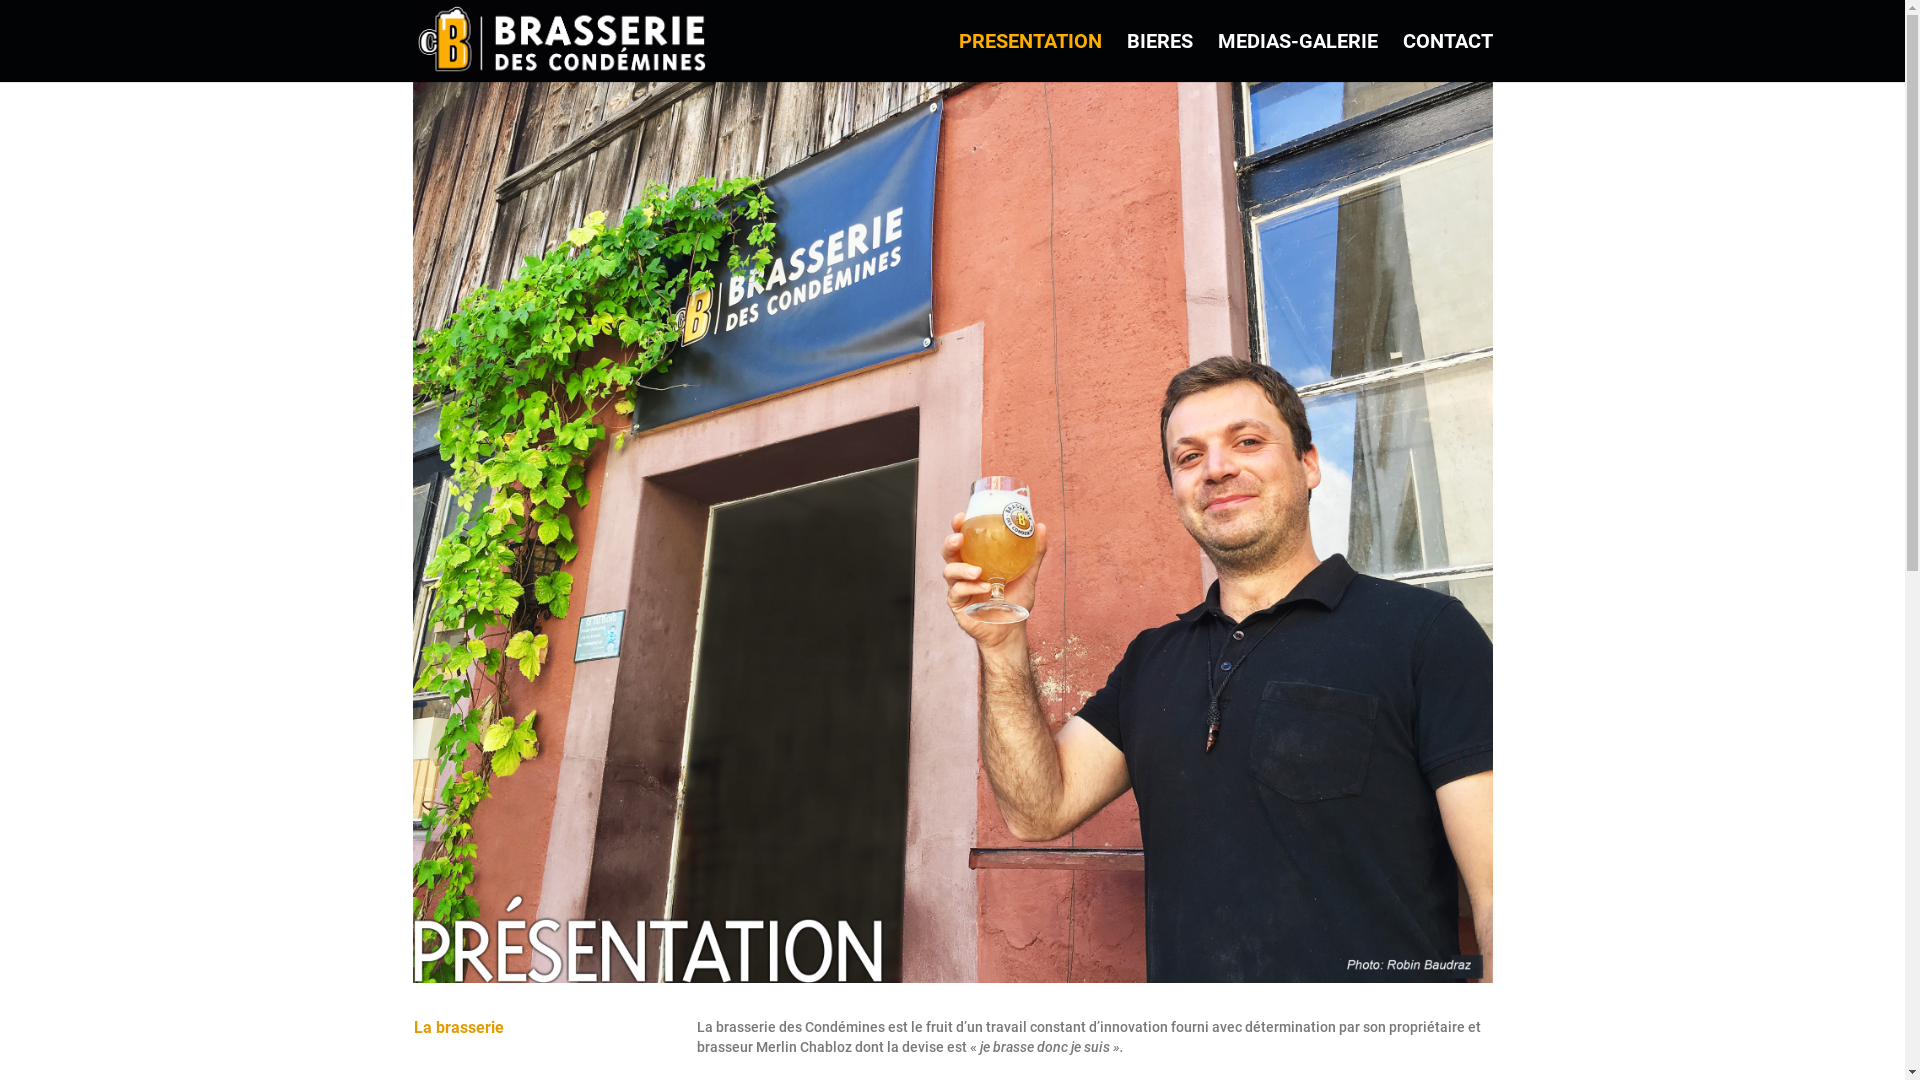 Image resolution: width=1920 pixels, height=1080 pixels. Describe the element at coordinates (1159, 58) in the screenshot. I see `BIERES` at that location.